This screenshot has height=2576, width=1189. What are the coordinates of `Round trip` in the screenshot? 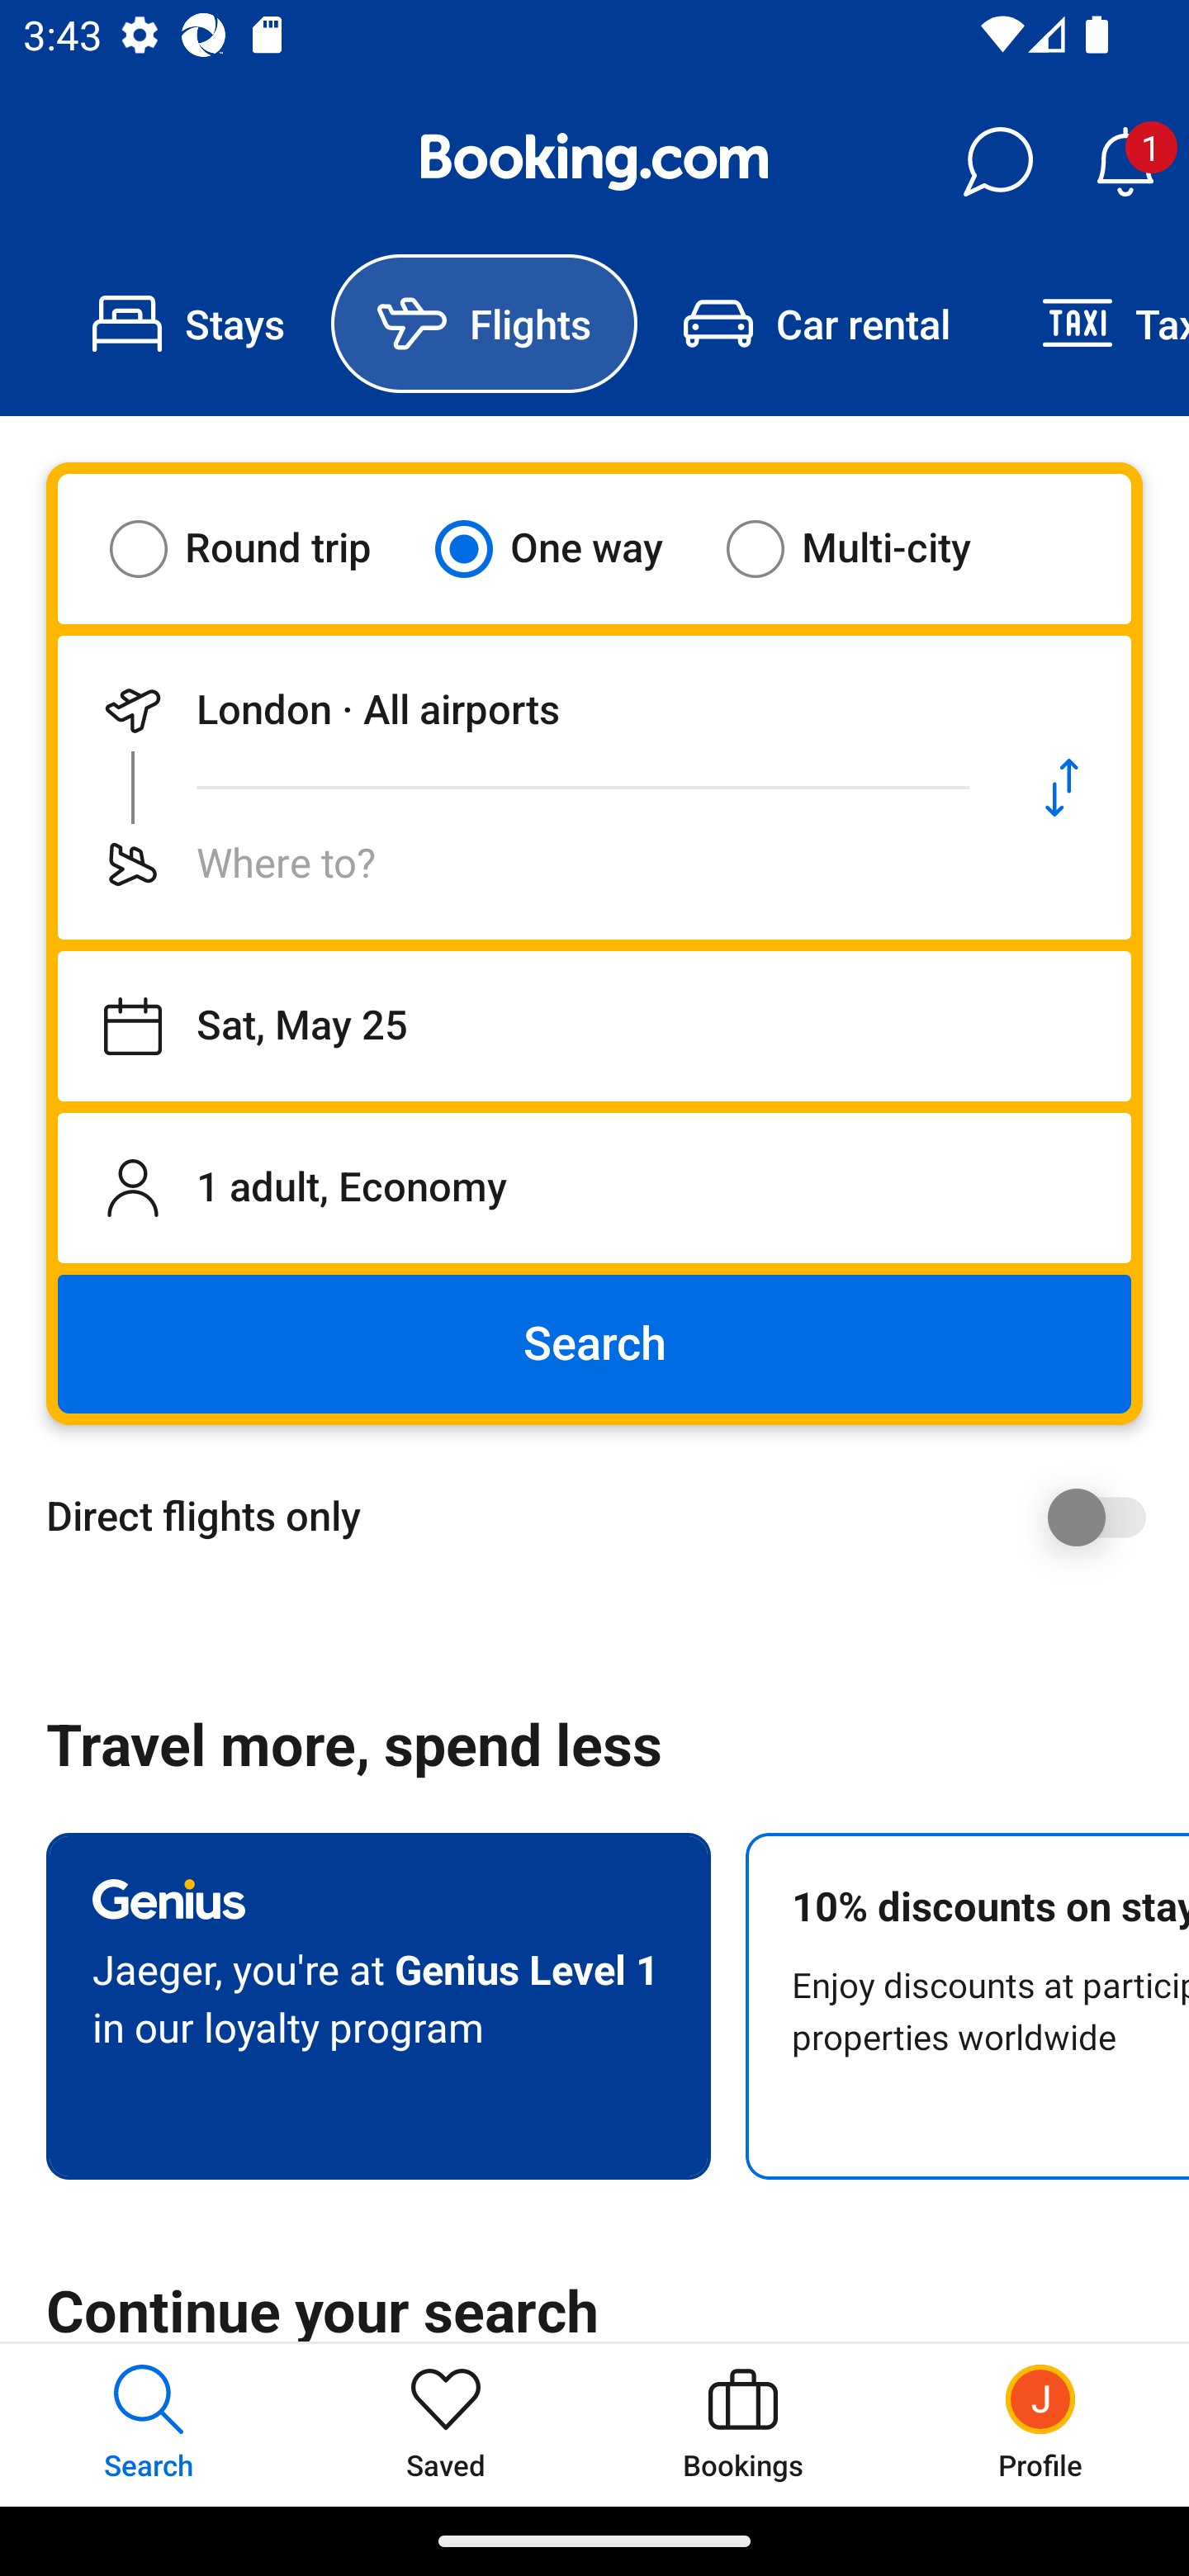 It's located at (261, 548).